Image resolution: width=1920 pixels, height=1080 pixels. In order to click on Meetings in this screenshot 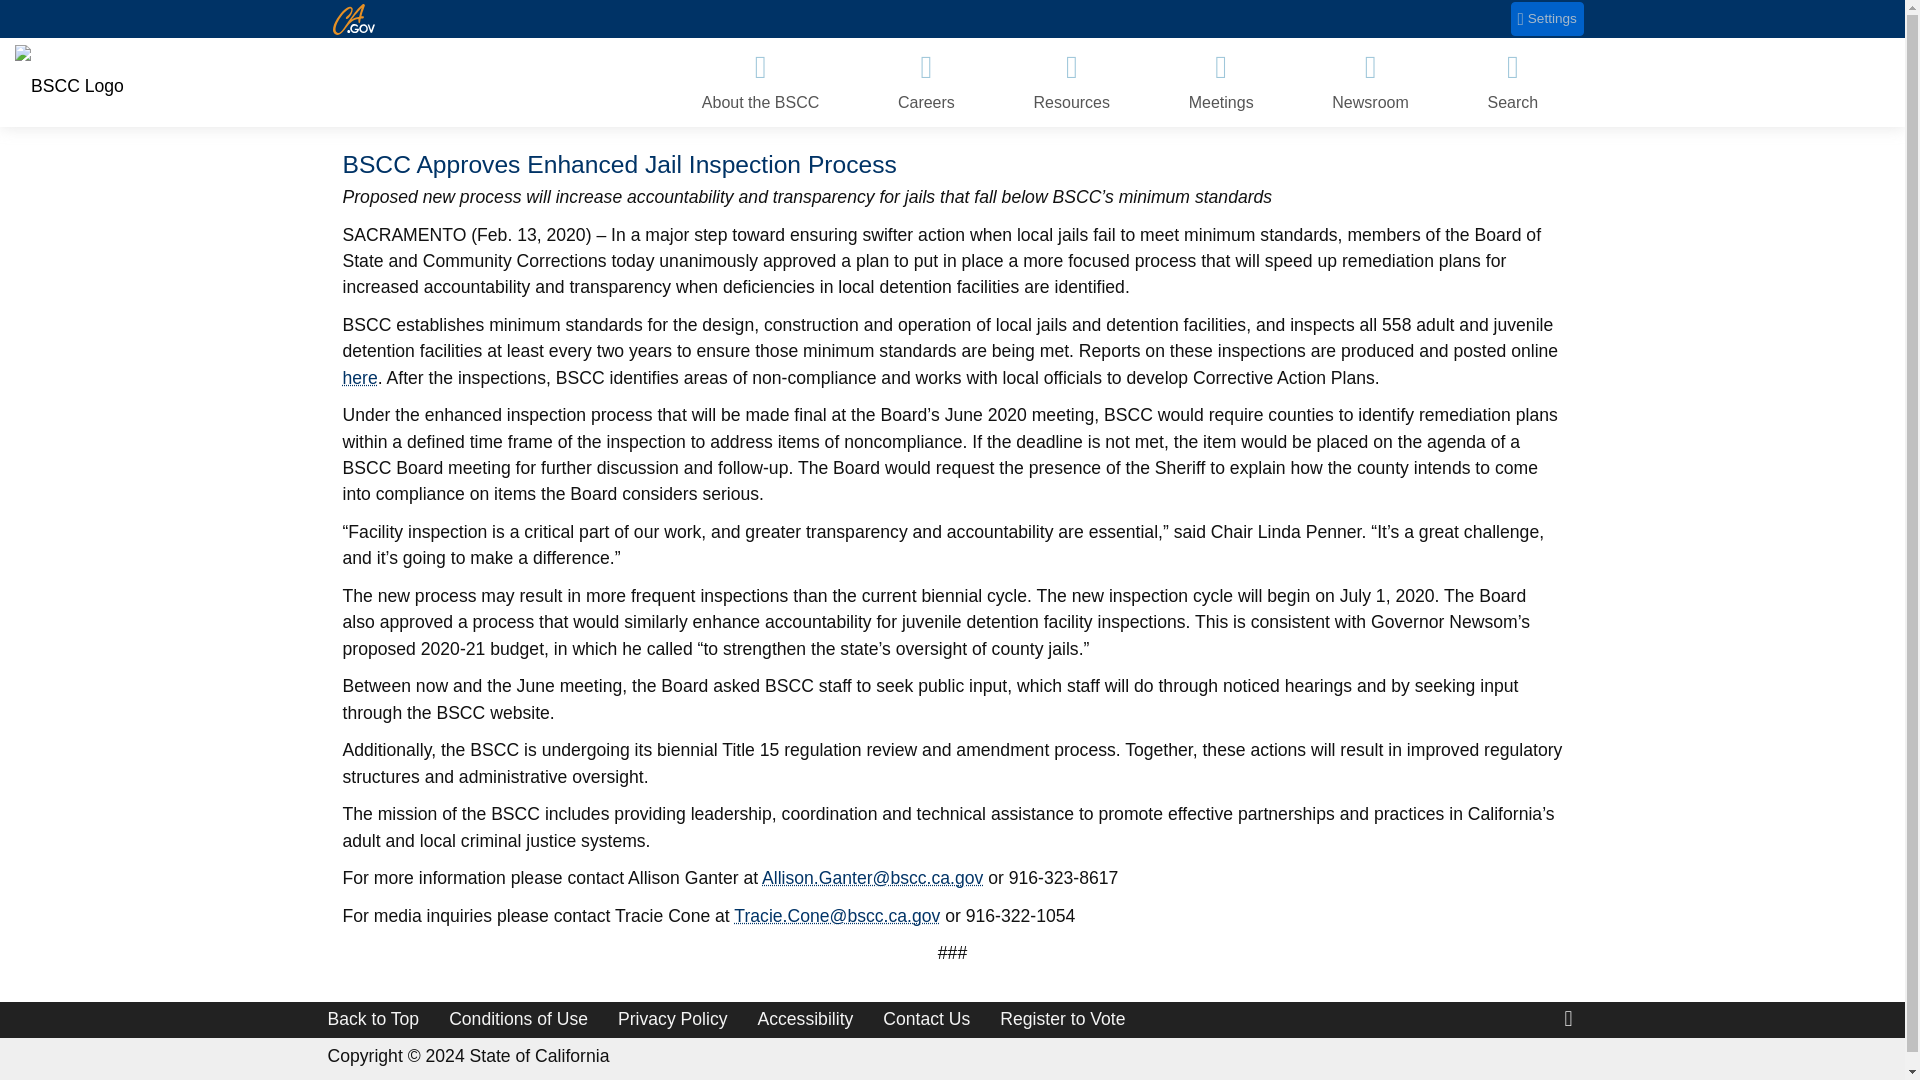, I will do `click(1220, 82)`.